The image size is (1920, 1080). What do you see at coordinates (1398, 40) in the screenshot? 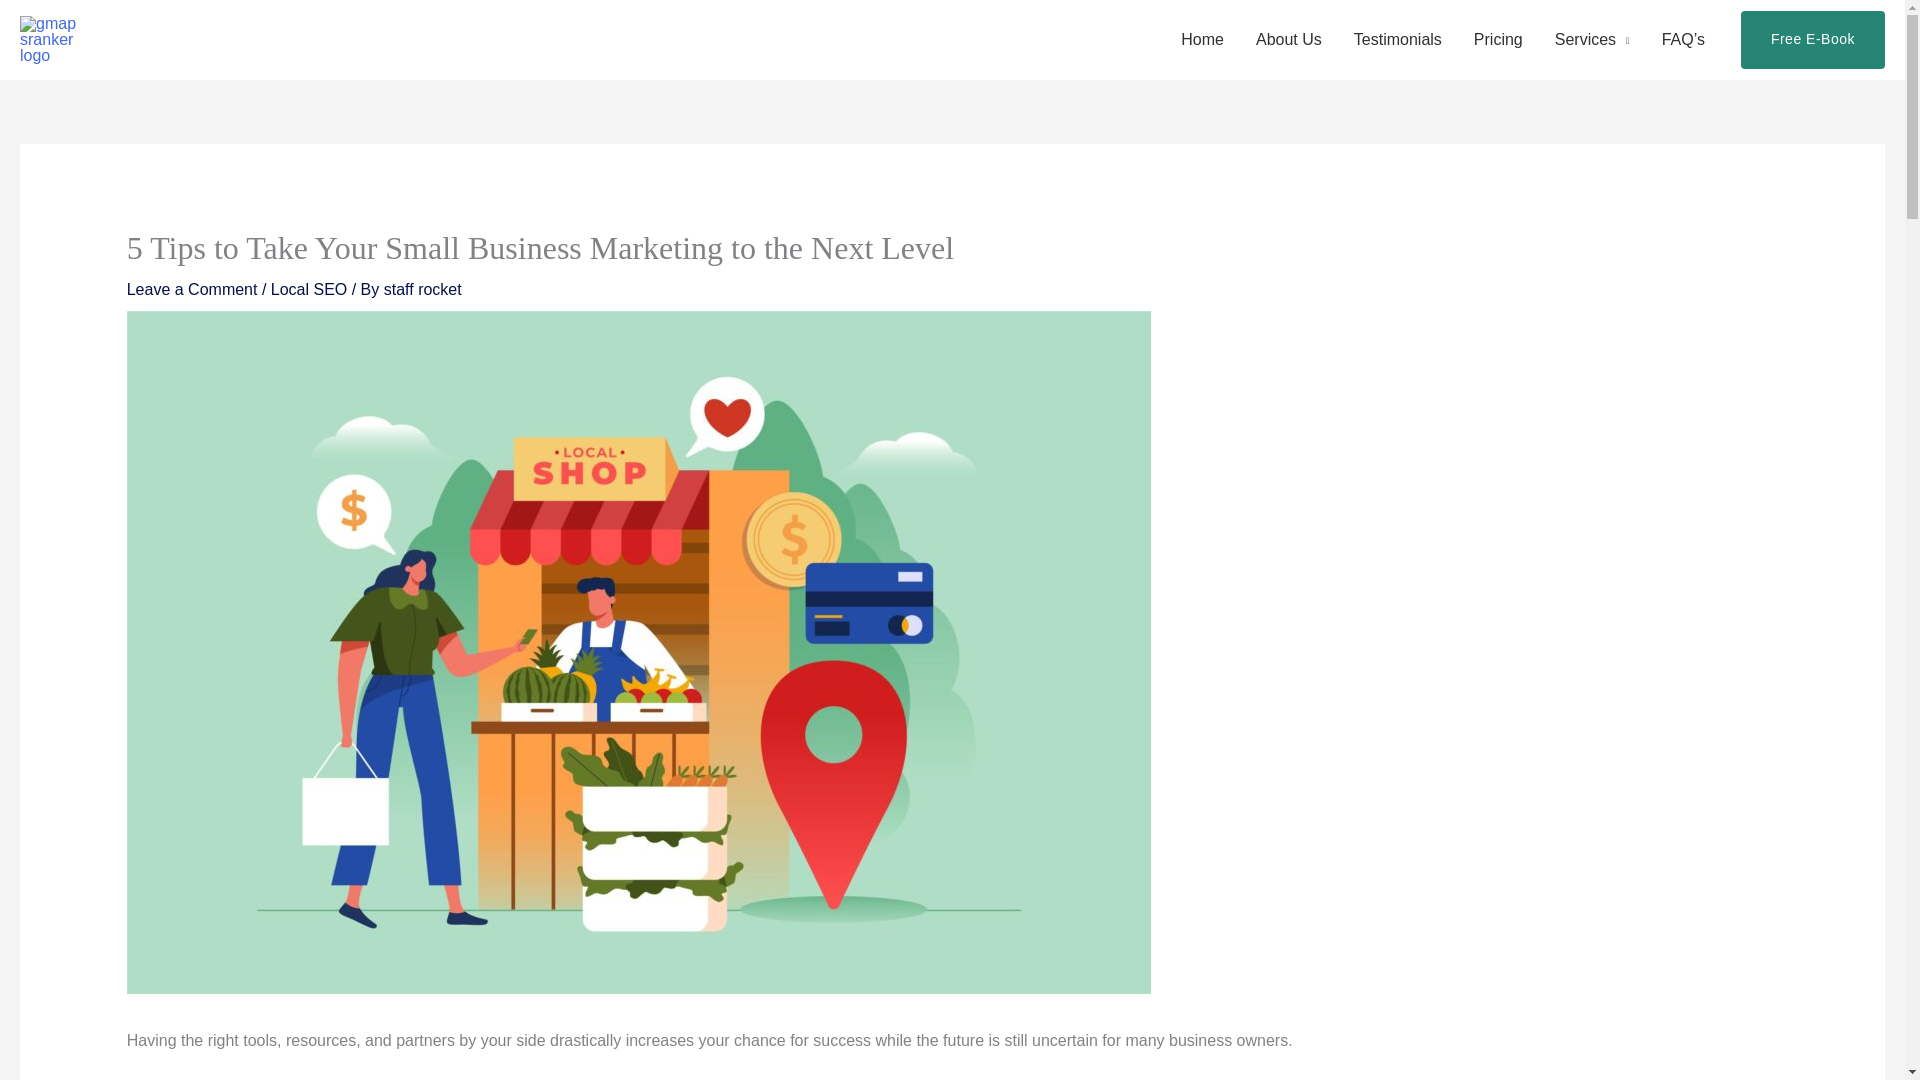
I see `Testimonials` at bounding box center [1398, 40].